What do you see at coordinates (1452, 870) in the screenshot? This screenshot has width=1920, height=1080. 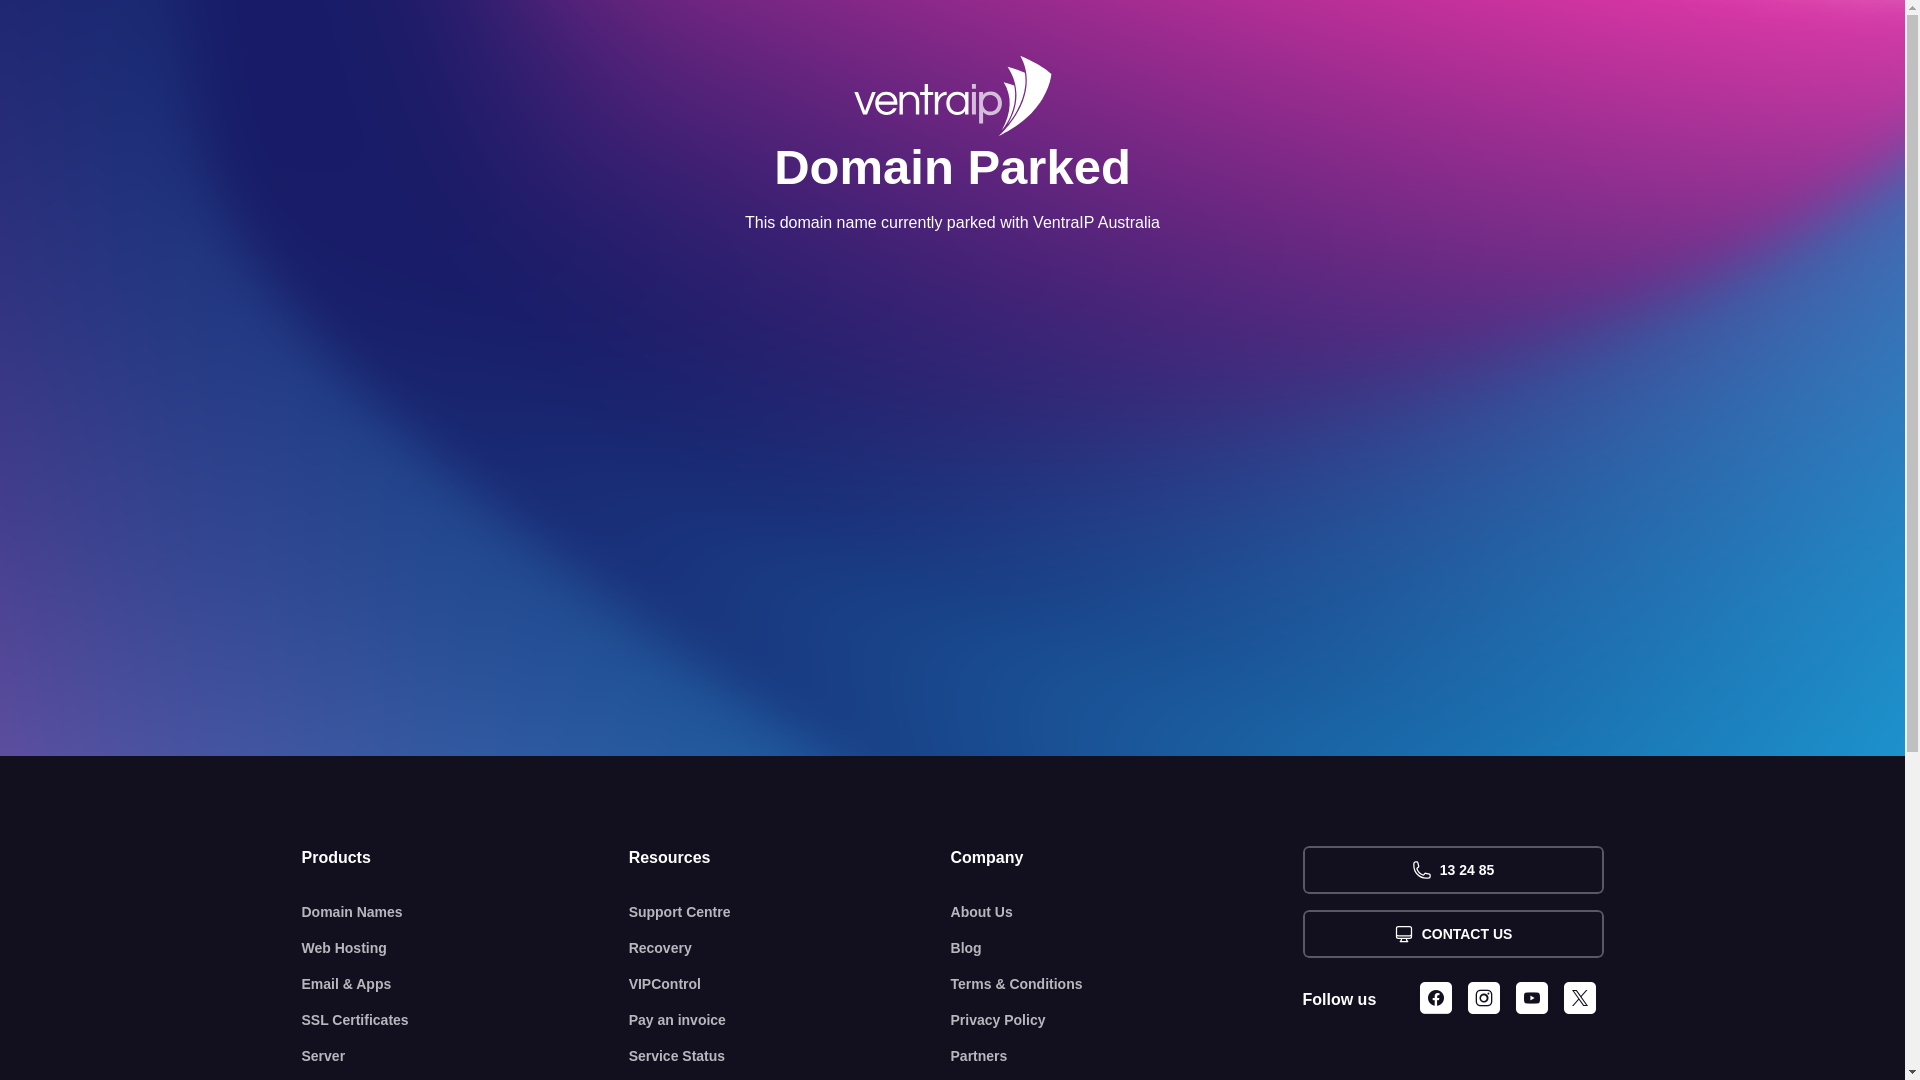 I see `13 24 85` at bounding box center [1452, 870].